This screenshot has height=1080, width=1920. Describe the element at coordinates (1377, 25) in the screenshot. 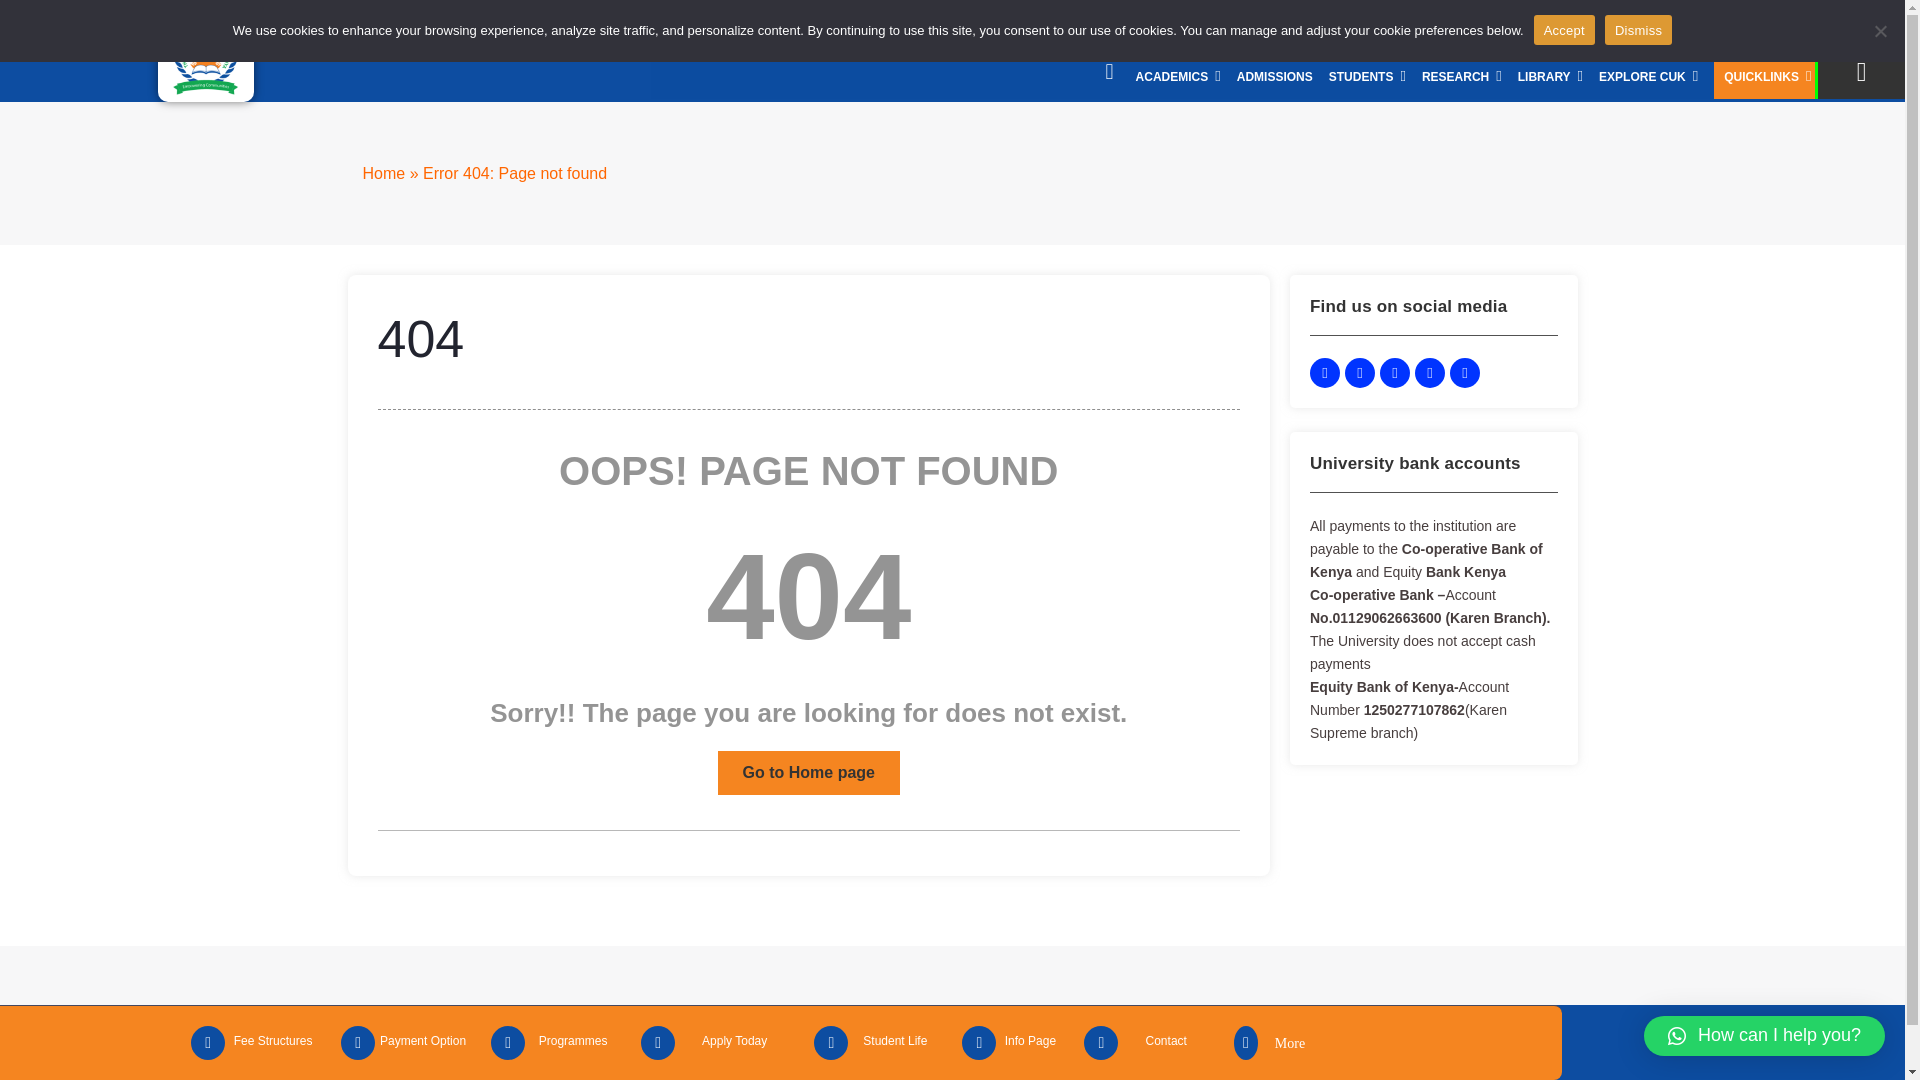

I see `Staff and CV Portals` at that location.